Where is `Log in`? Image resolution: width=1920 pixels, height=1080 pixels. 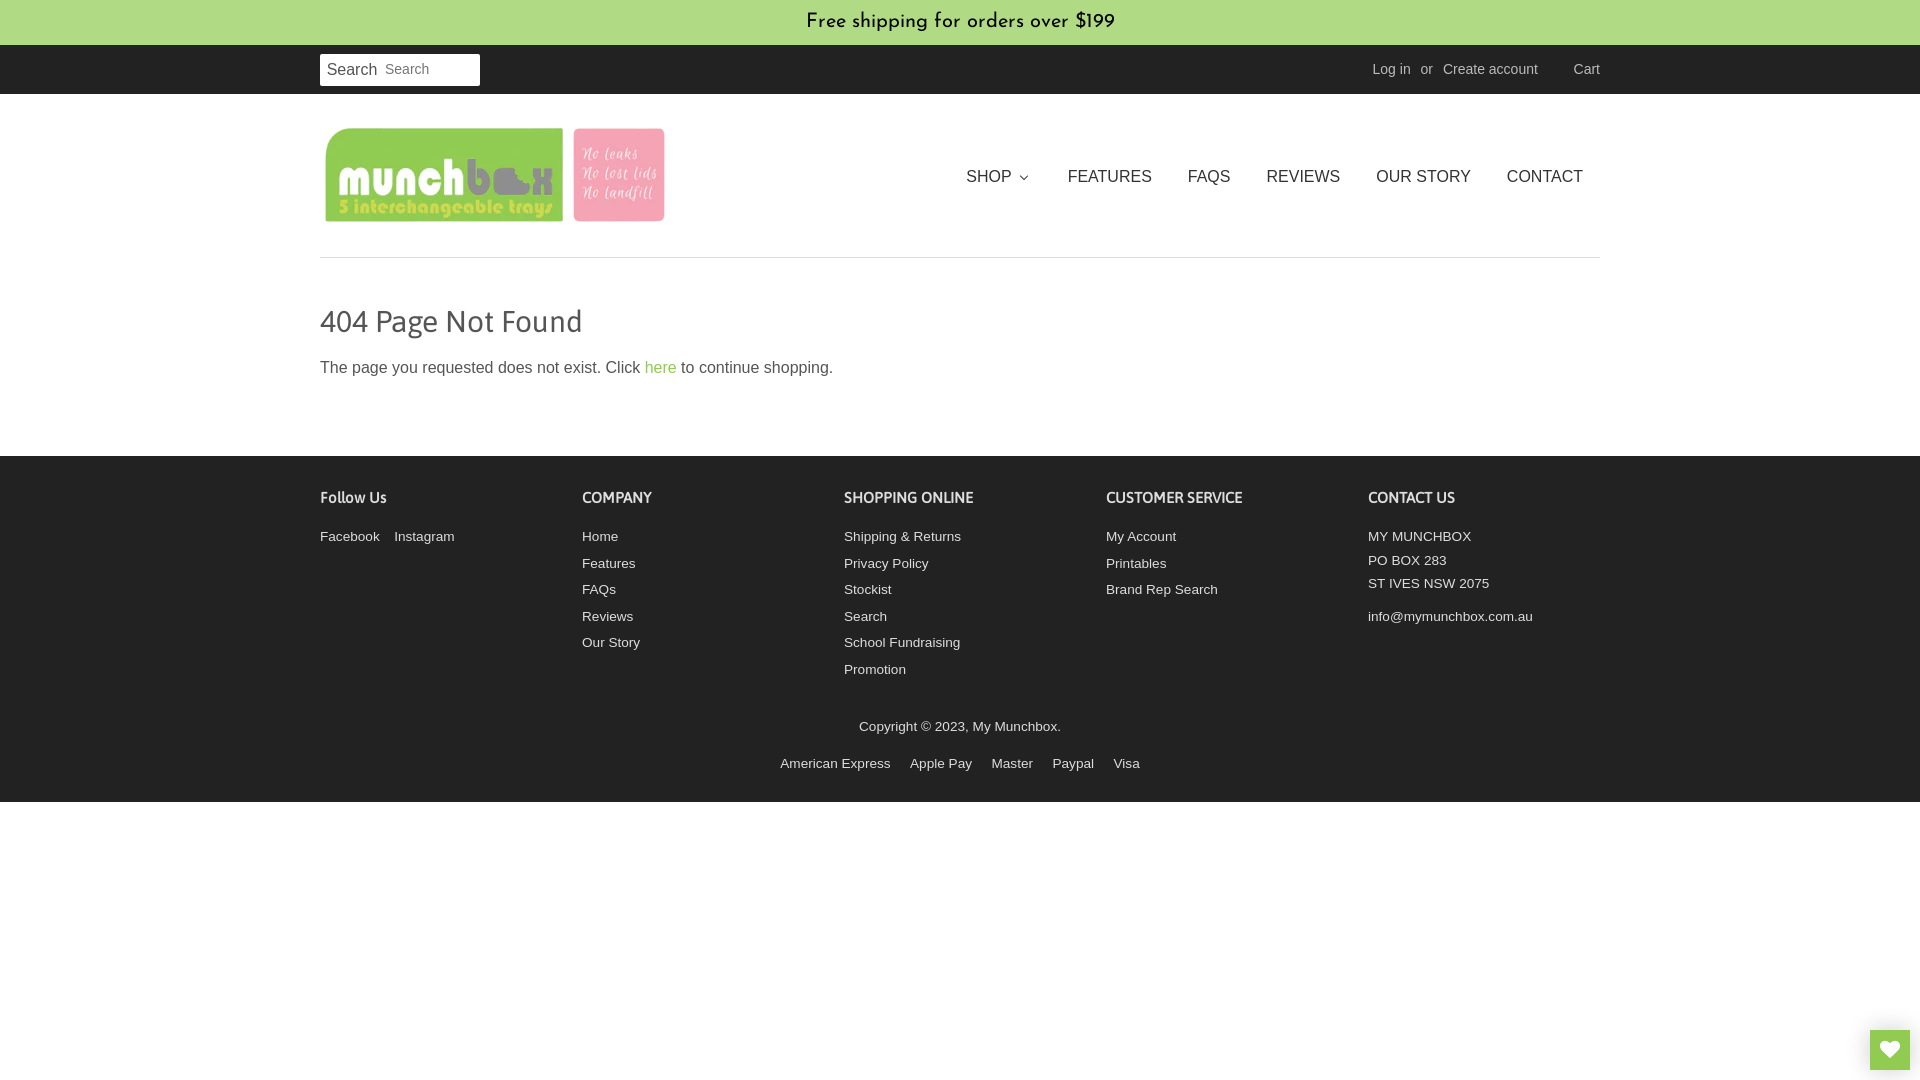 Log in is located at coordinates (1392, 69).